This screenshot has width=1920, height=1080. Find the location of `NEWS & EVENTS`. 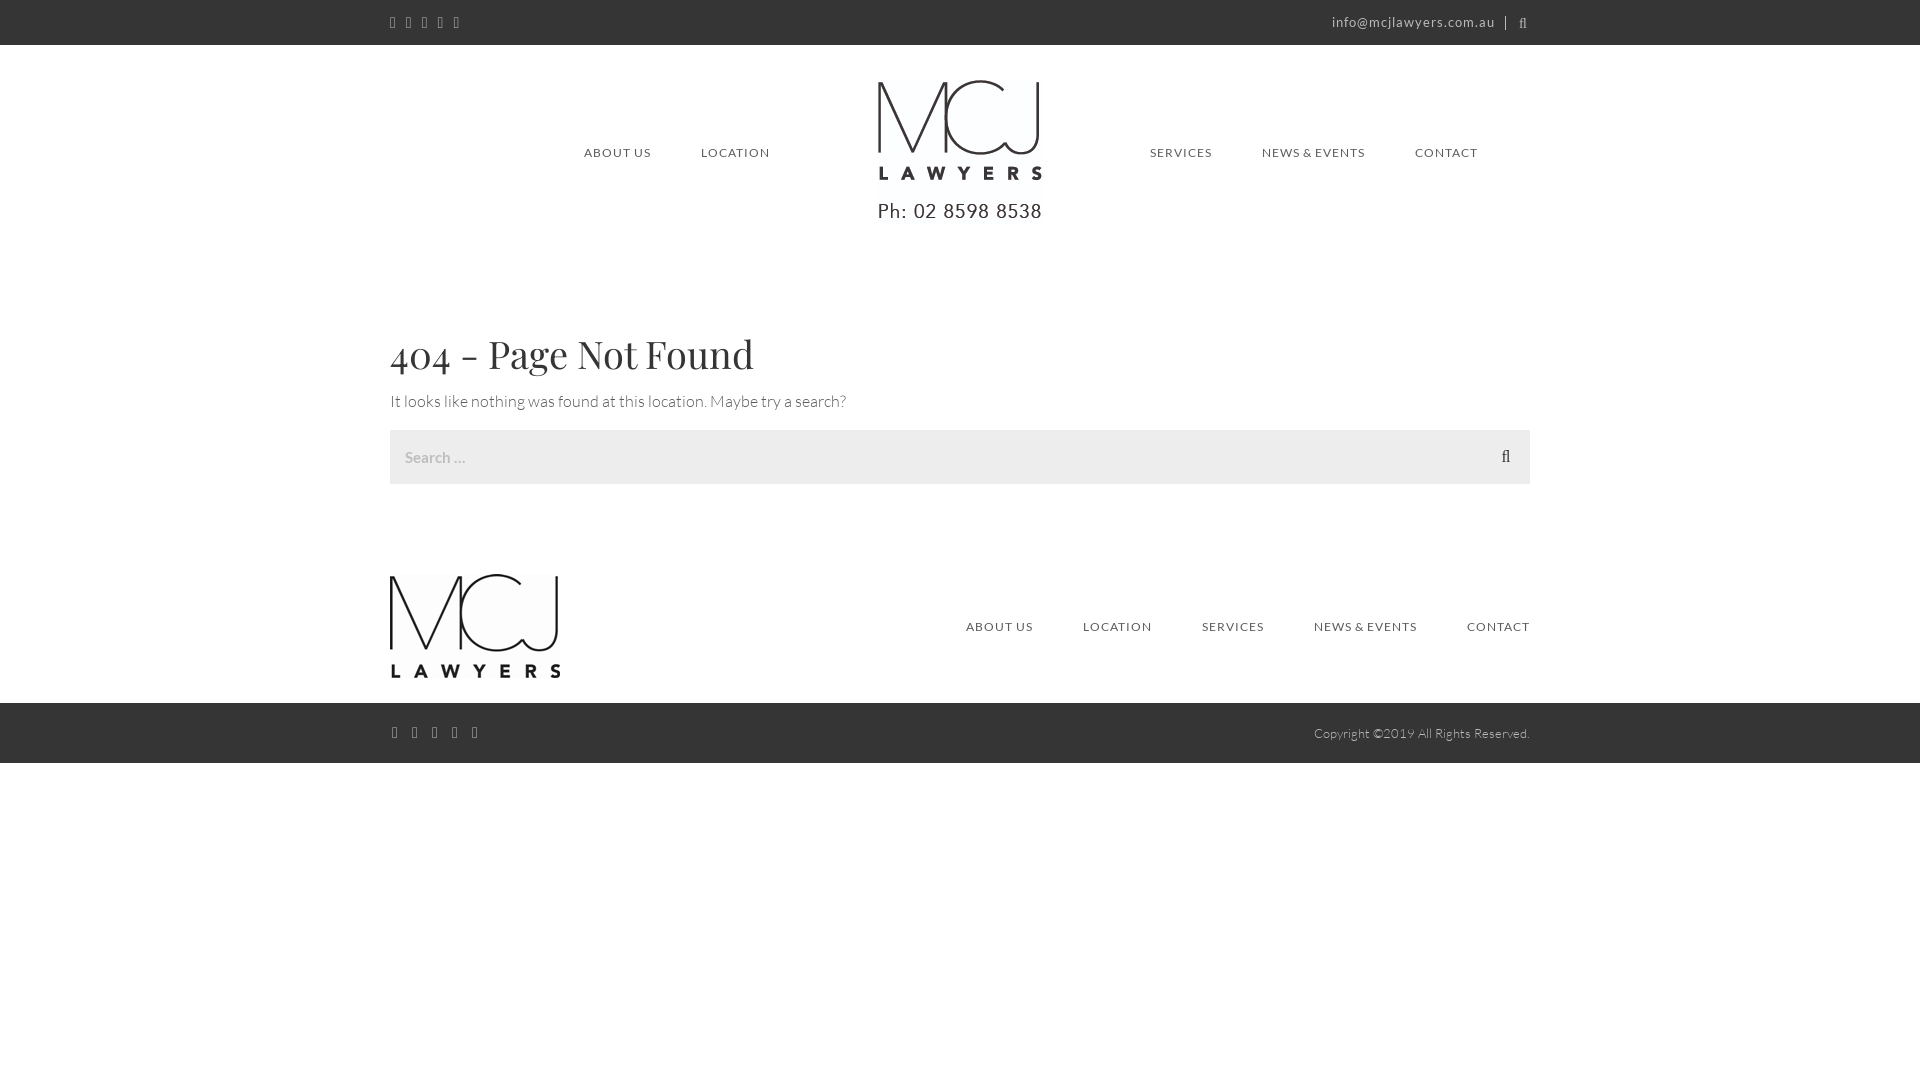

NEWS & EVENTS is located at coordinates (1314, 152).